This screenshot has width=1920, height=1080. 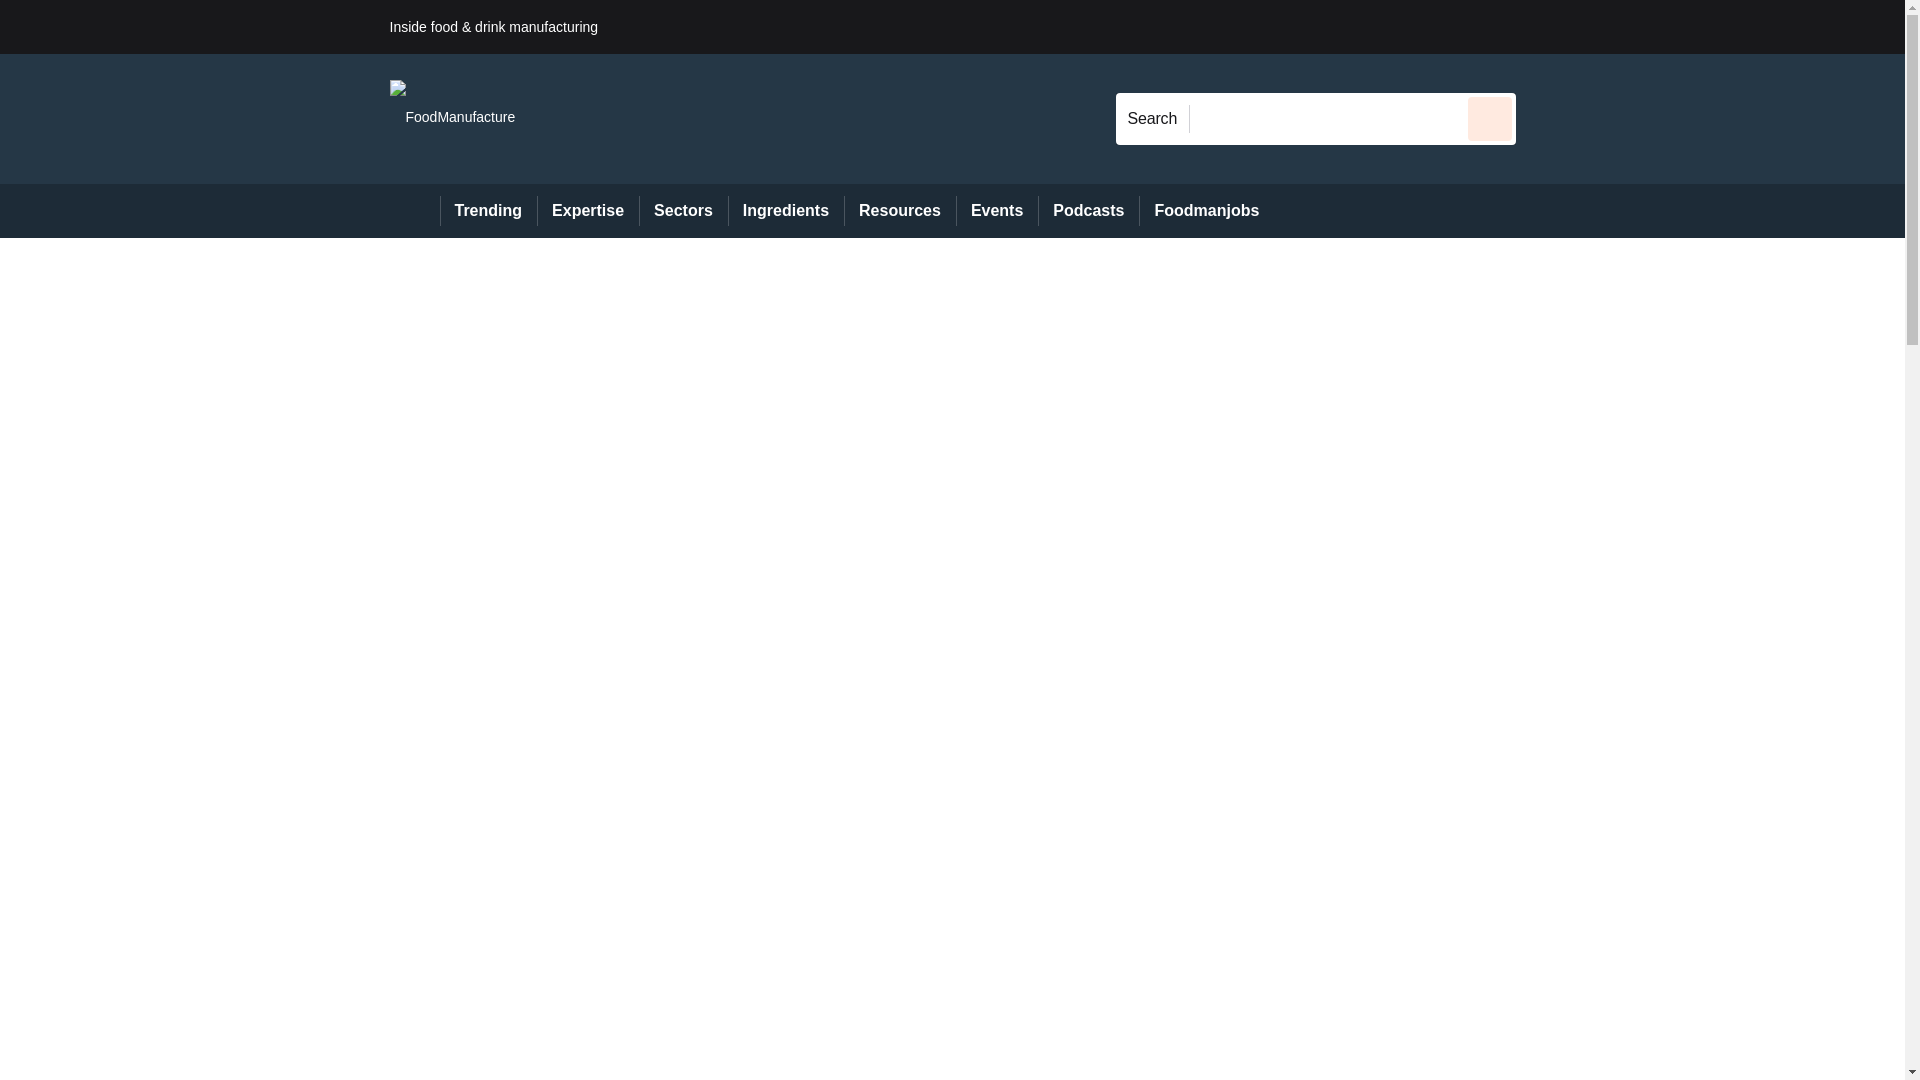 What do you see at coordinates (1545, 26) in the screenshot?
I see `Sign in` at bounding box center [1545, 26].